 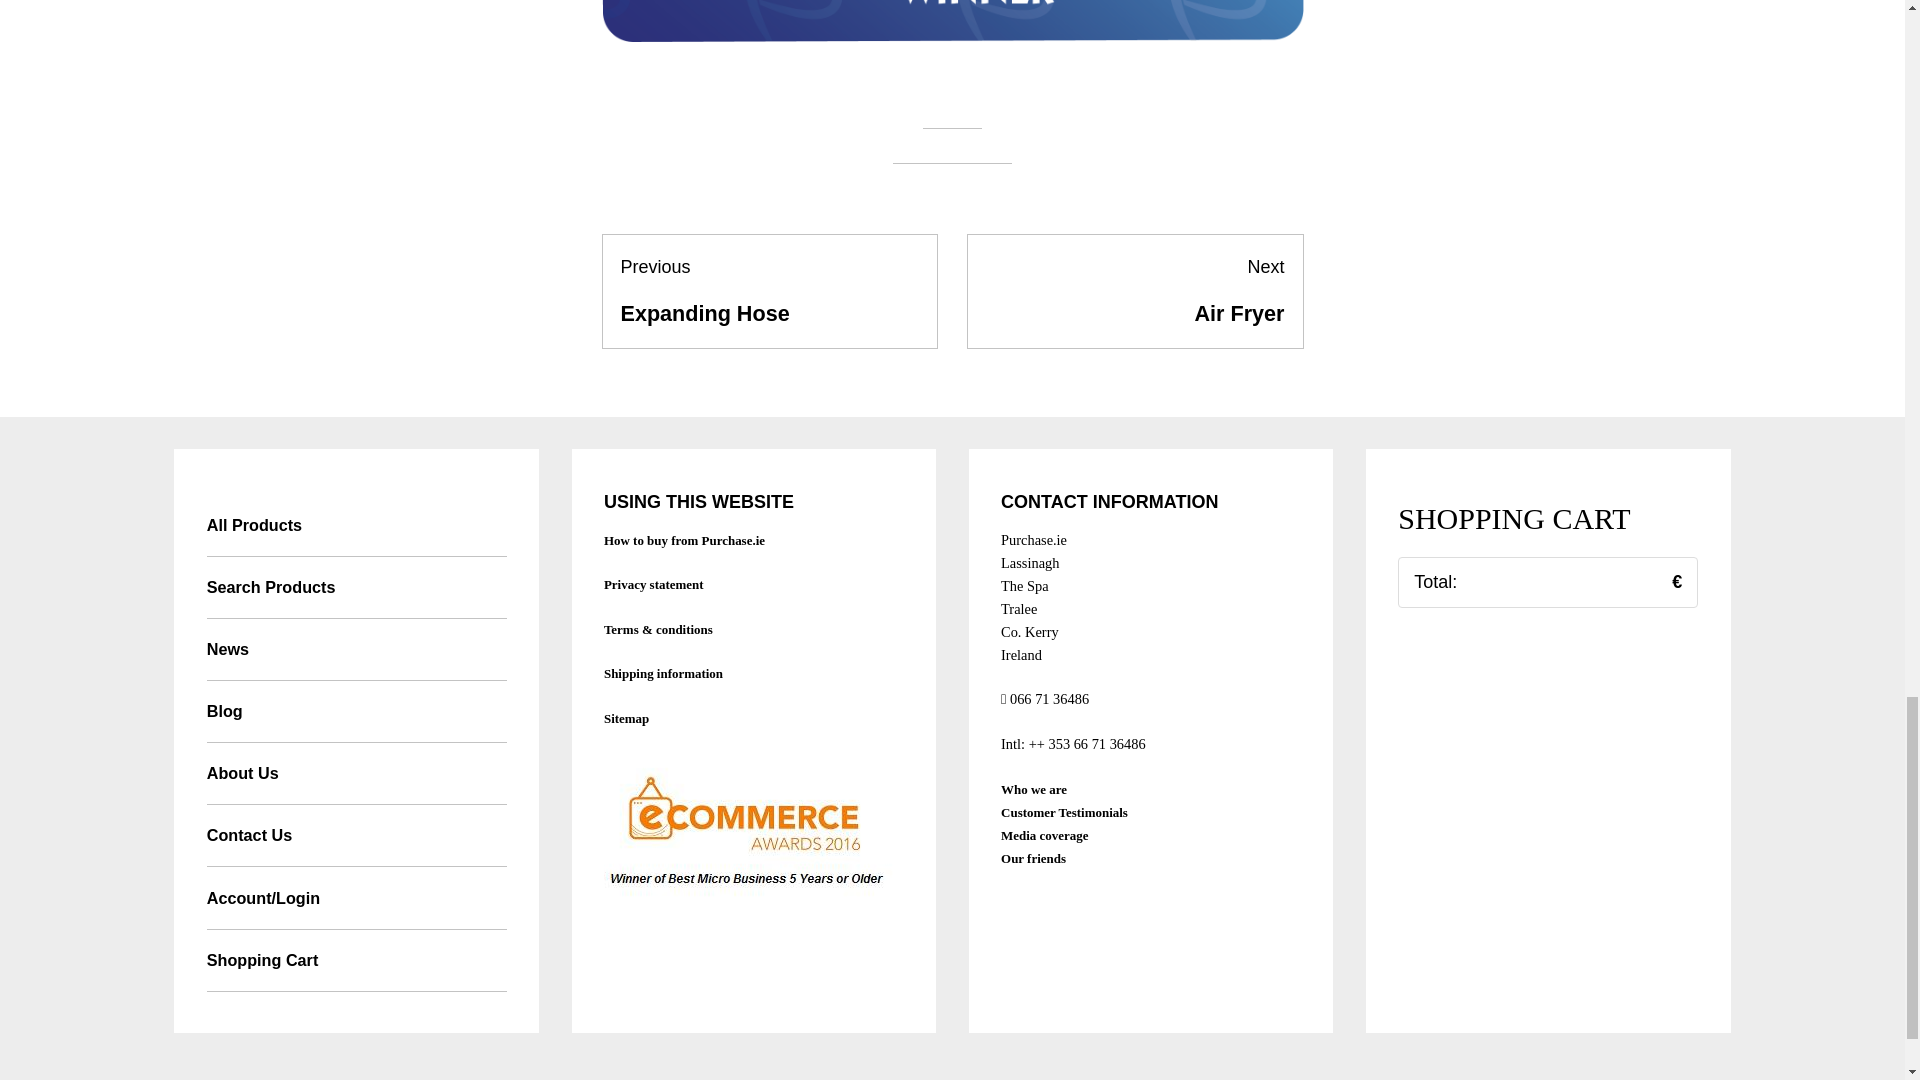 I want to click on Our friends, so click(x=1032, y=858).